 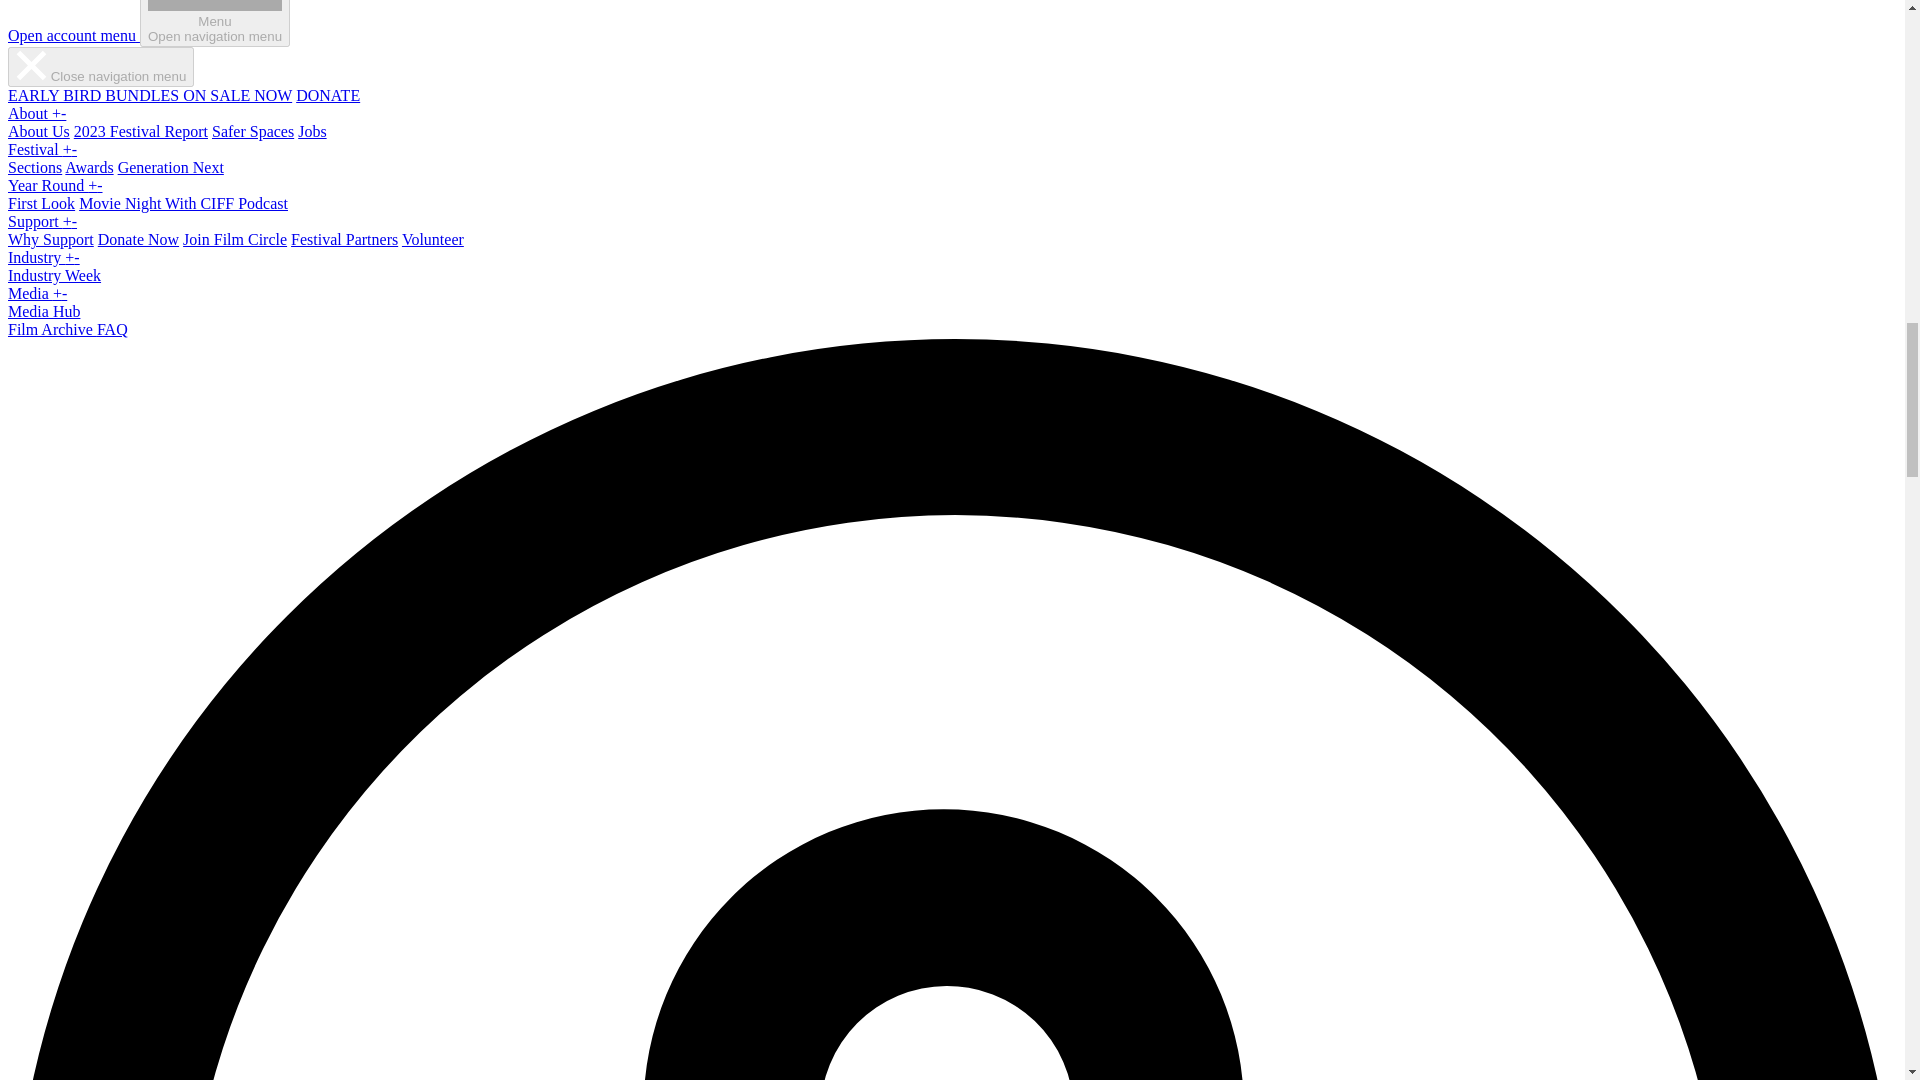 I want to click on Media Hub, so click(x=344, y=240).